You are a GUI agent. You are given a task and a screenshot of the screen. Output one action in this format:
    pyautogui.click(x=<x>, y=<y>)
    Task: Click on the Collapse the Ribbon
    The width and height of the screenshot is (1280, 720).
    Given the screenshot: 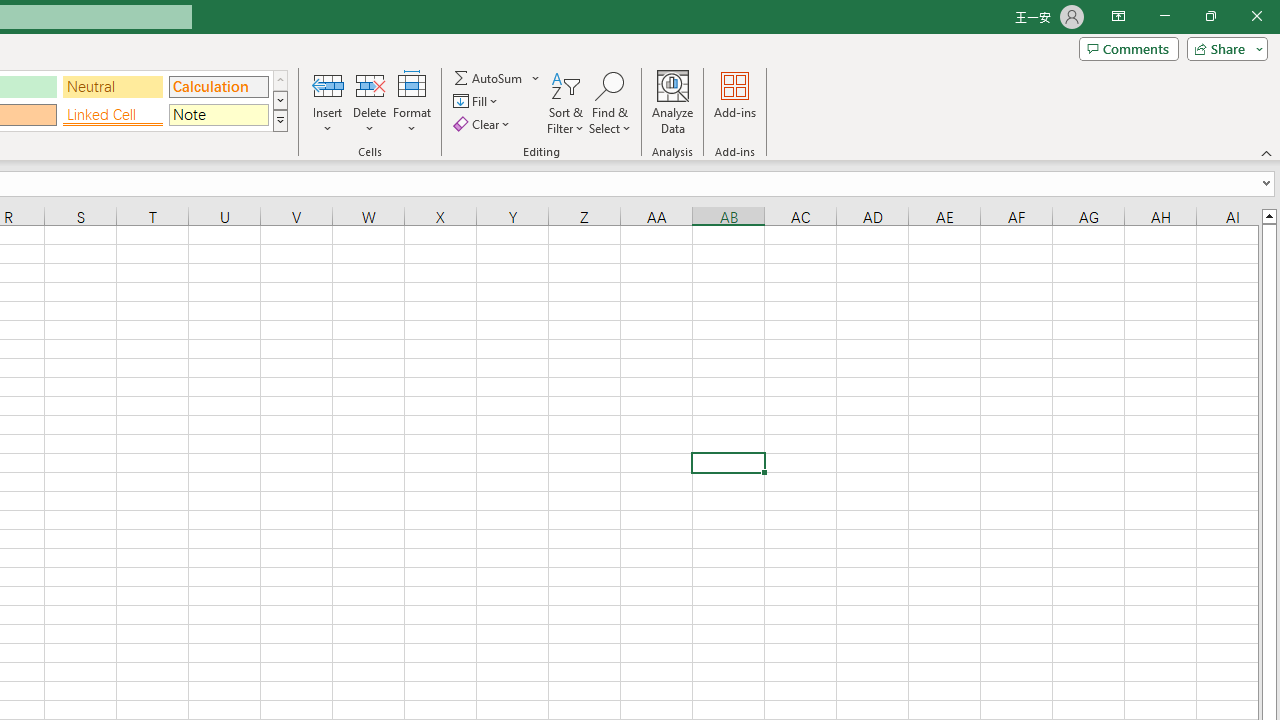 What is the action you would take?
    pyautogui.click(x=1267, y=152)
    